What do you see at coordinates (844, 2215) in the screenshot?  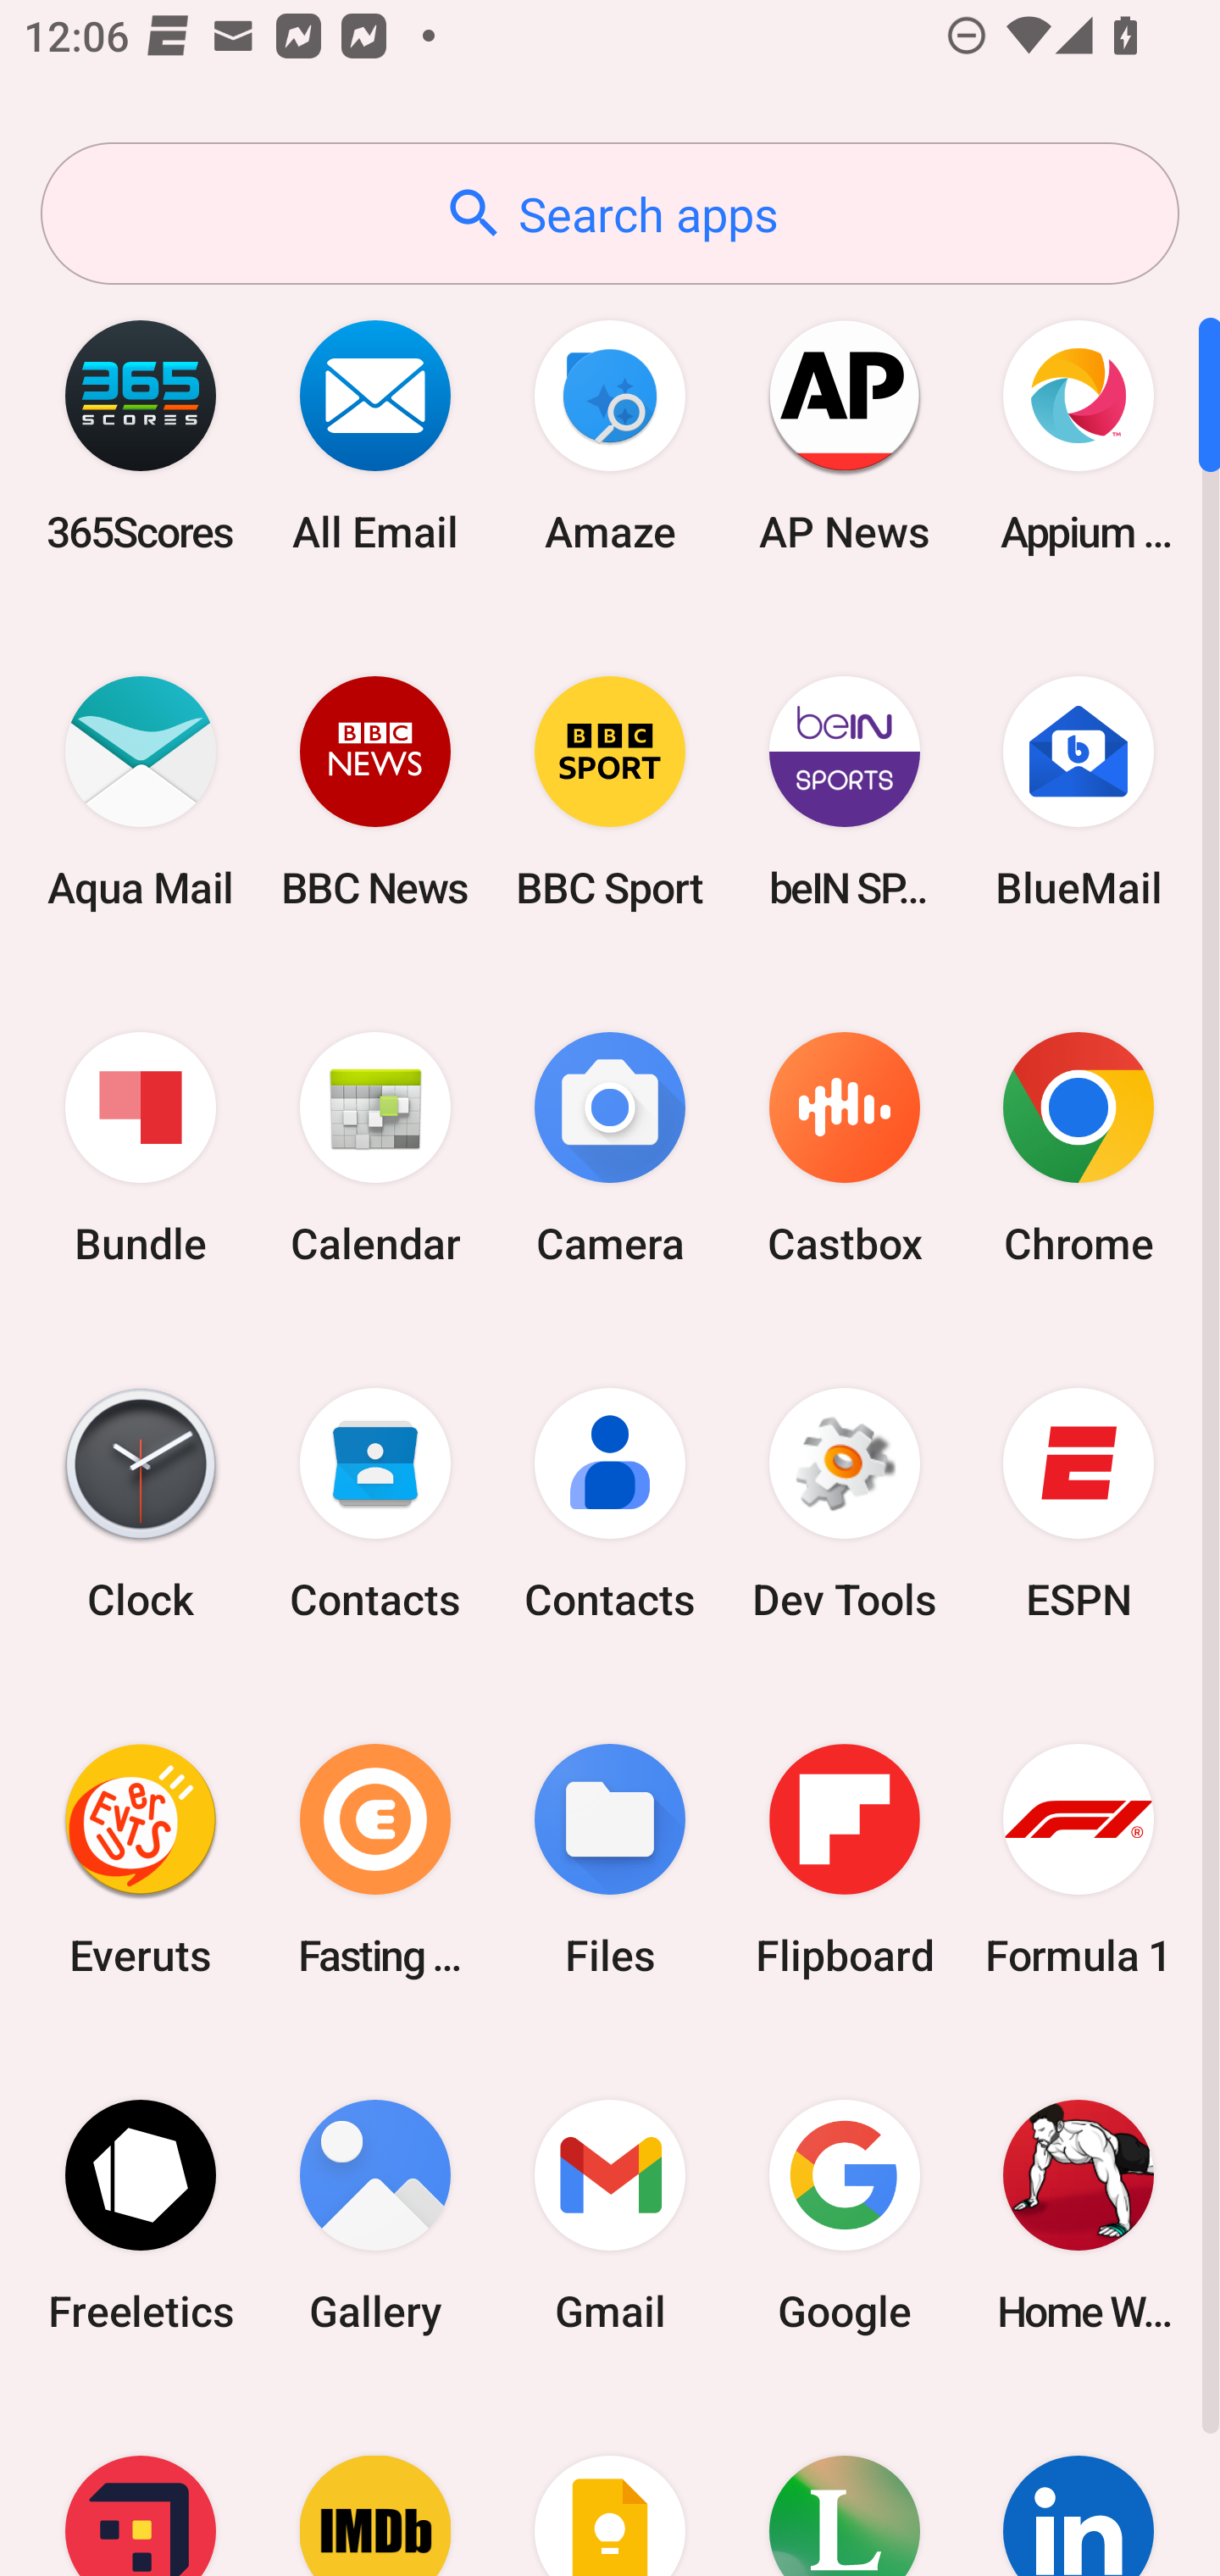 I see `Google` at bounding box center [844, 2215].